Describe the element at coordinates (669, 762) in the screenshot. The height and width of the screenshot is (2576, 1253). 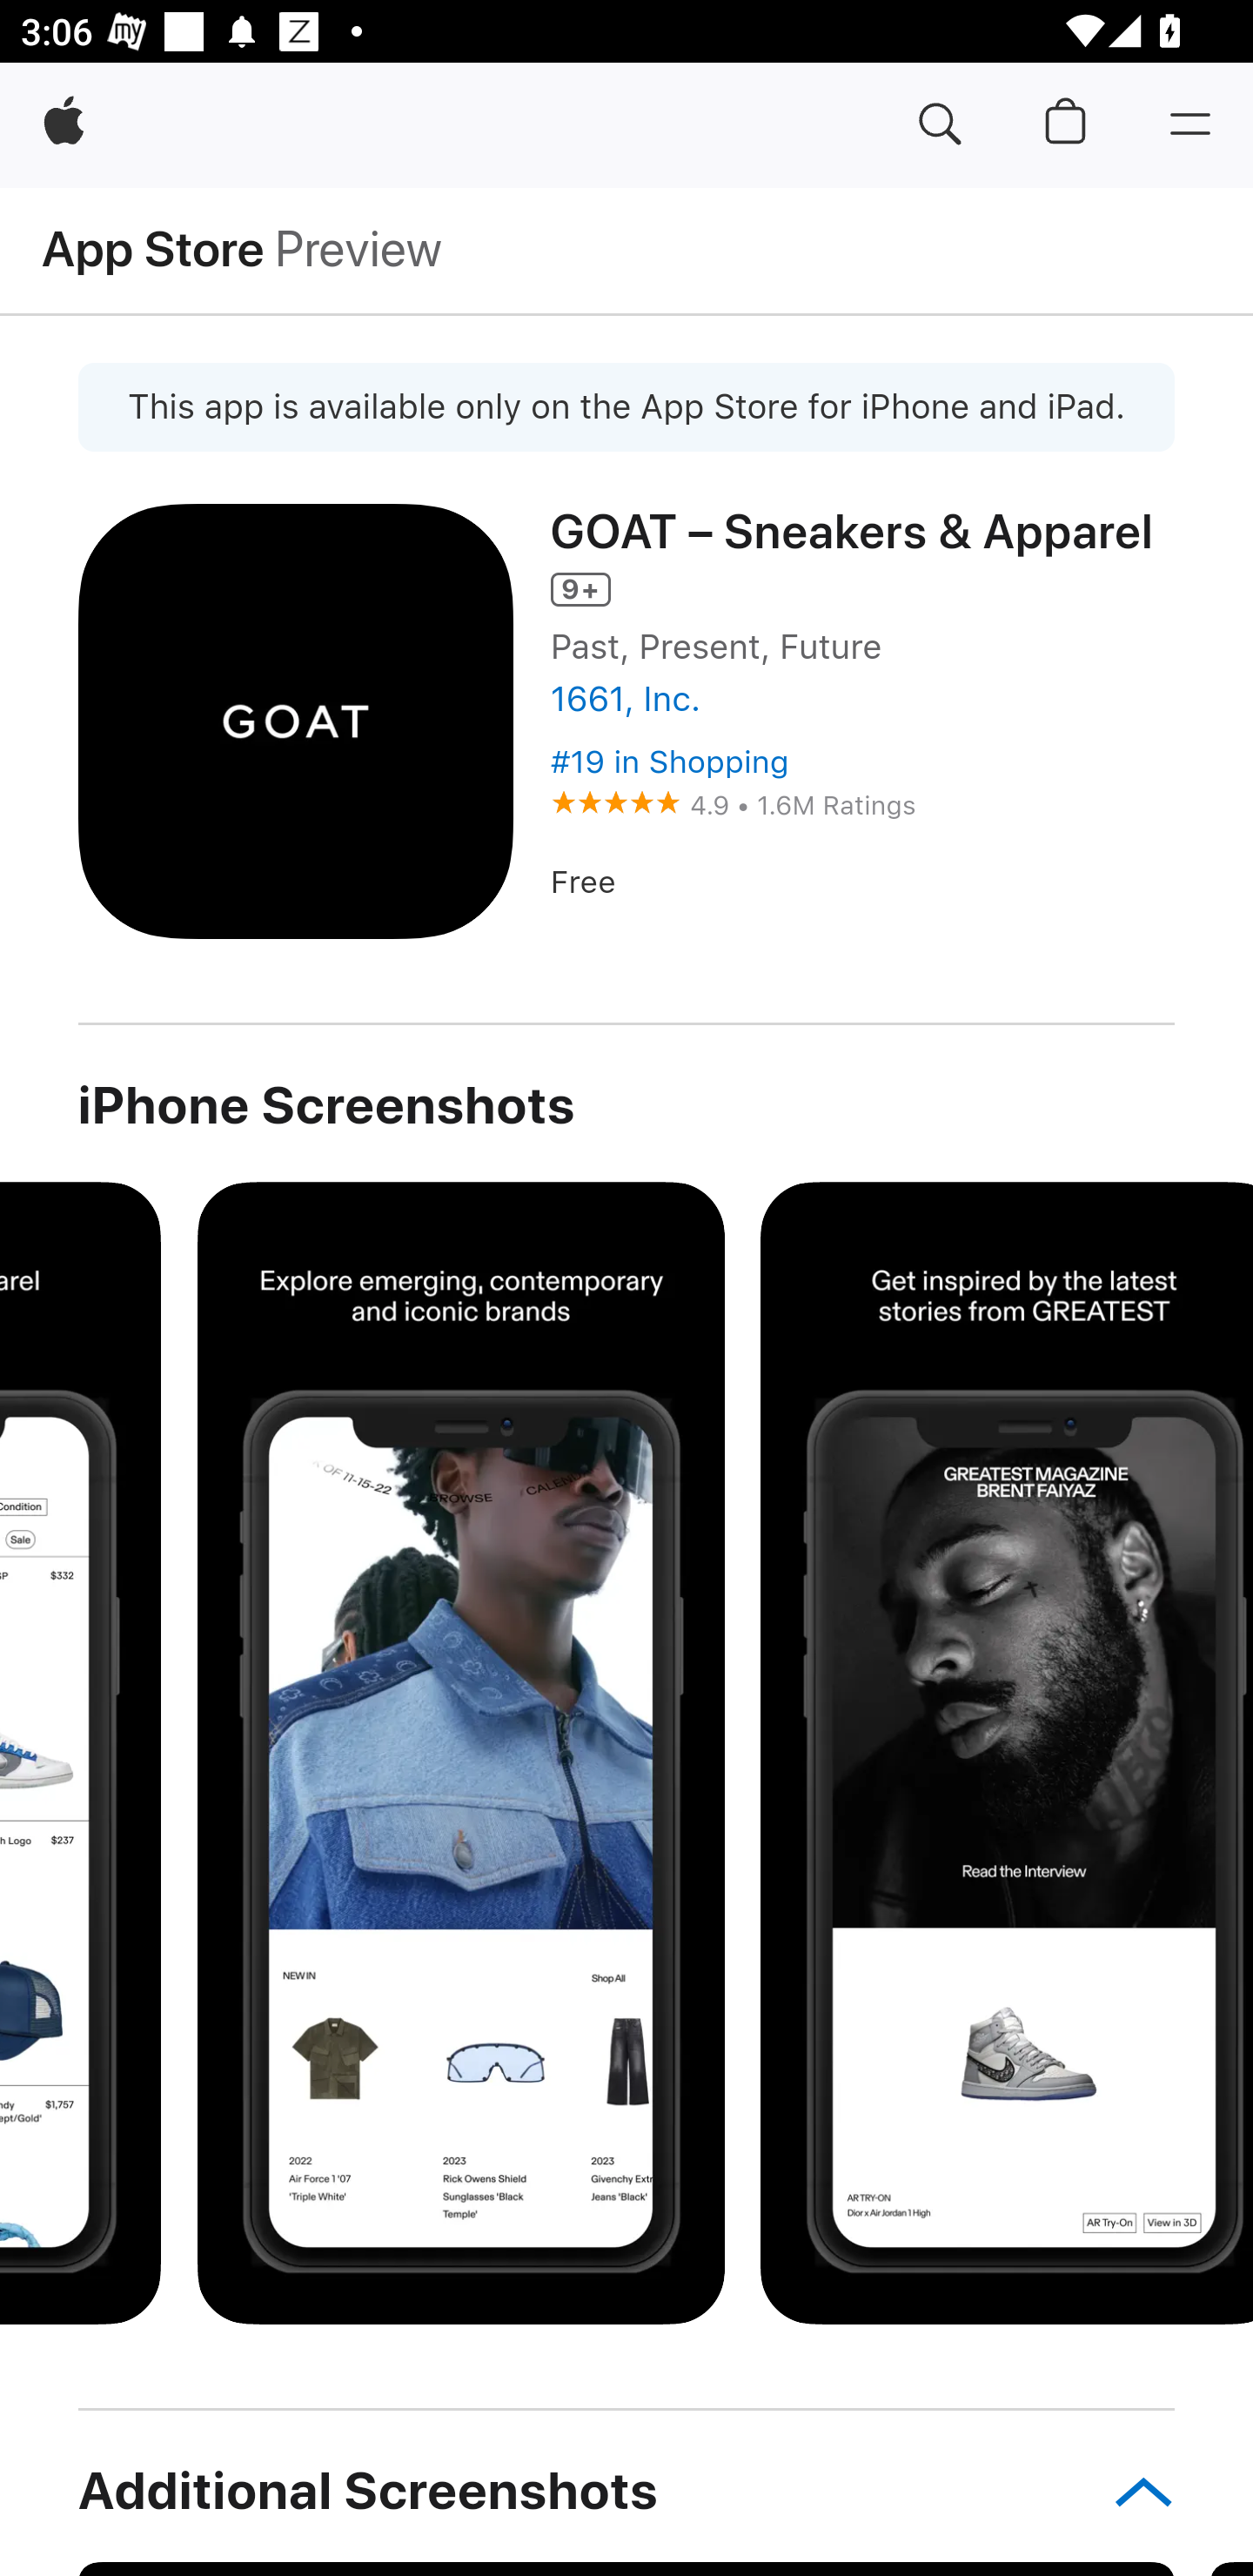
I see `#19 in Shopping` at that location.